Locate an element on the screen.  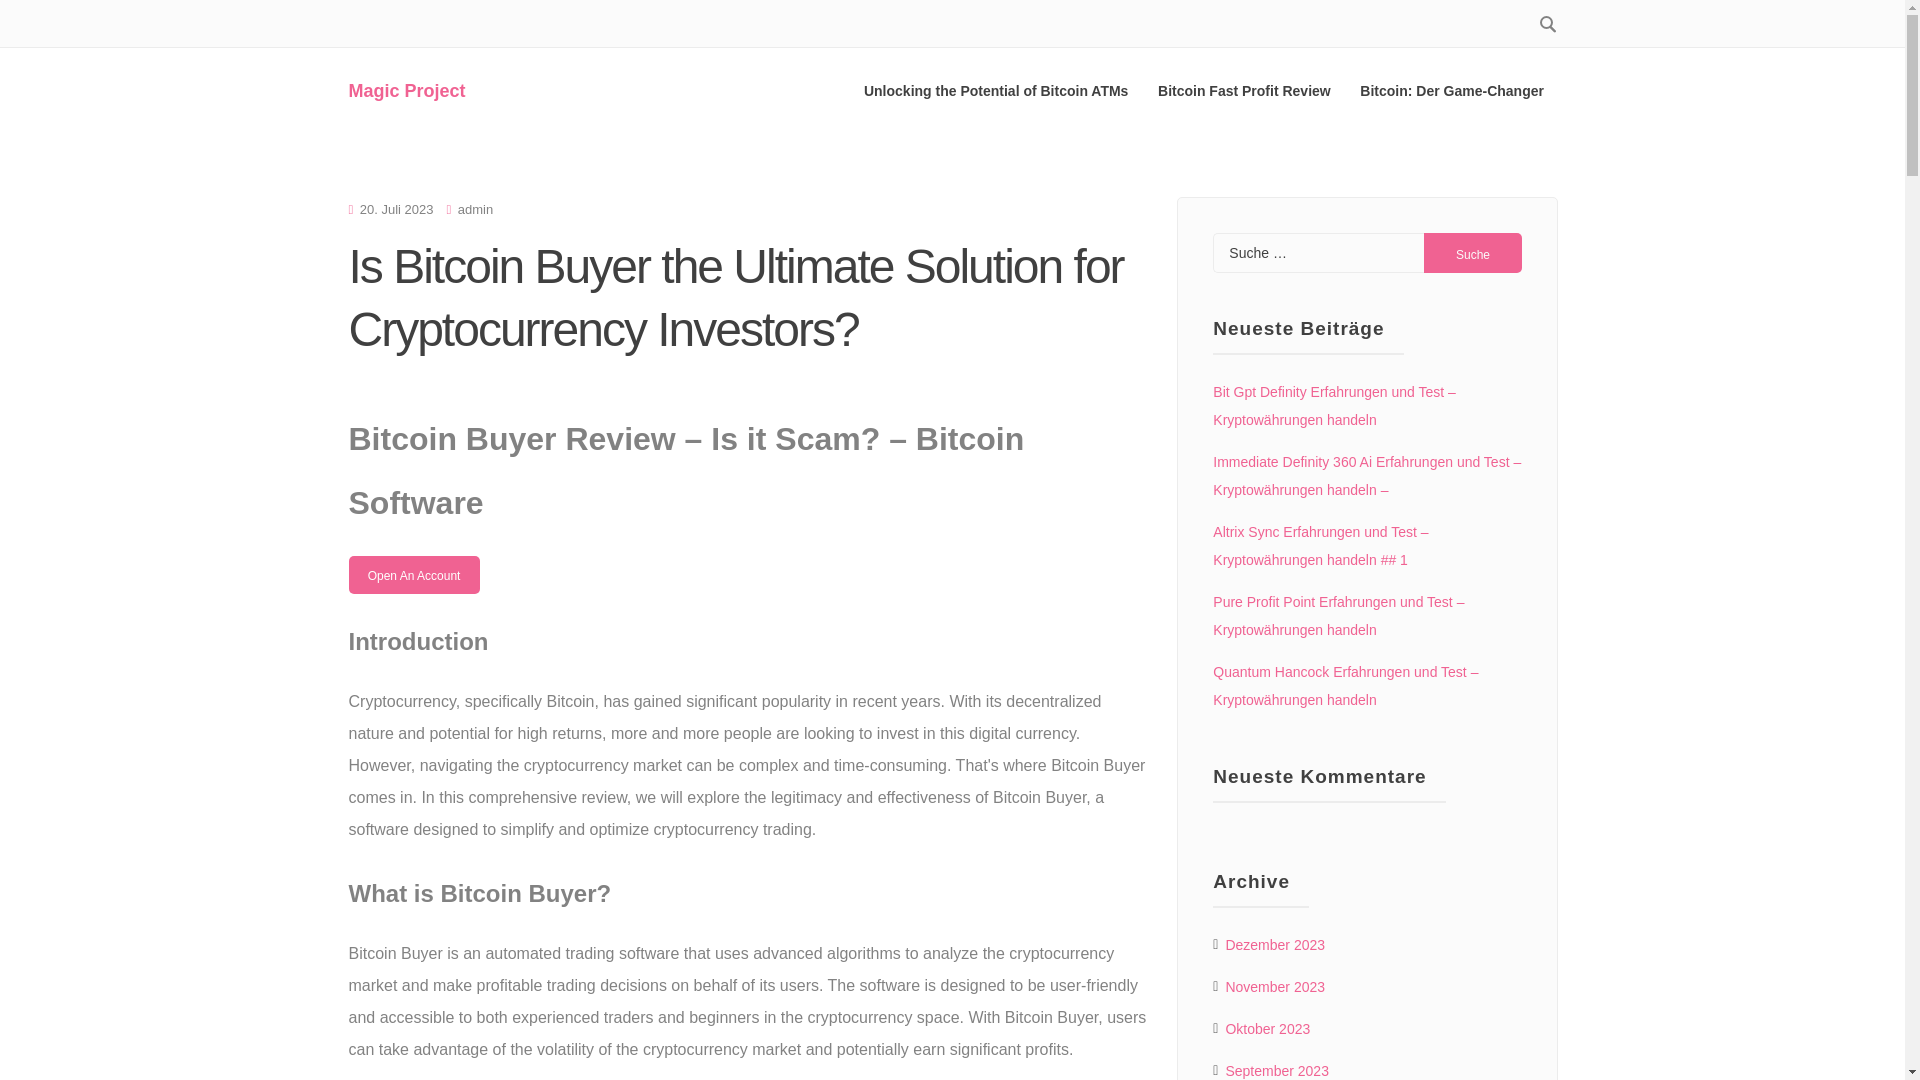
20. Juli 2023 is located at coordinates (396, 209).